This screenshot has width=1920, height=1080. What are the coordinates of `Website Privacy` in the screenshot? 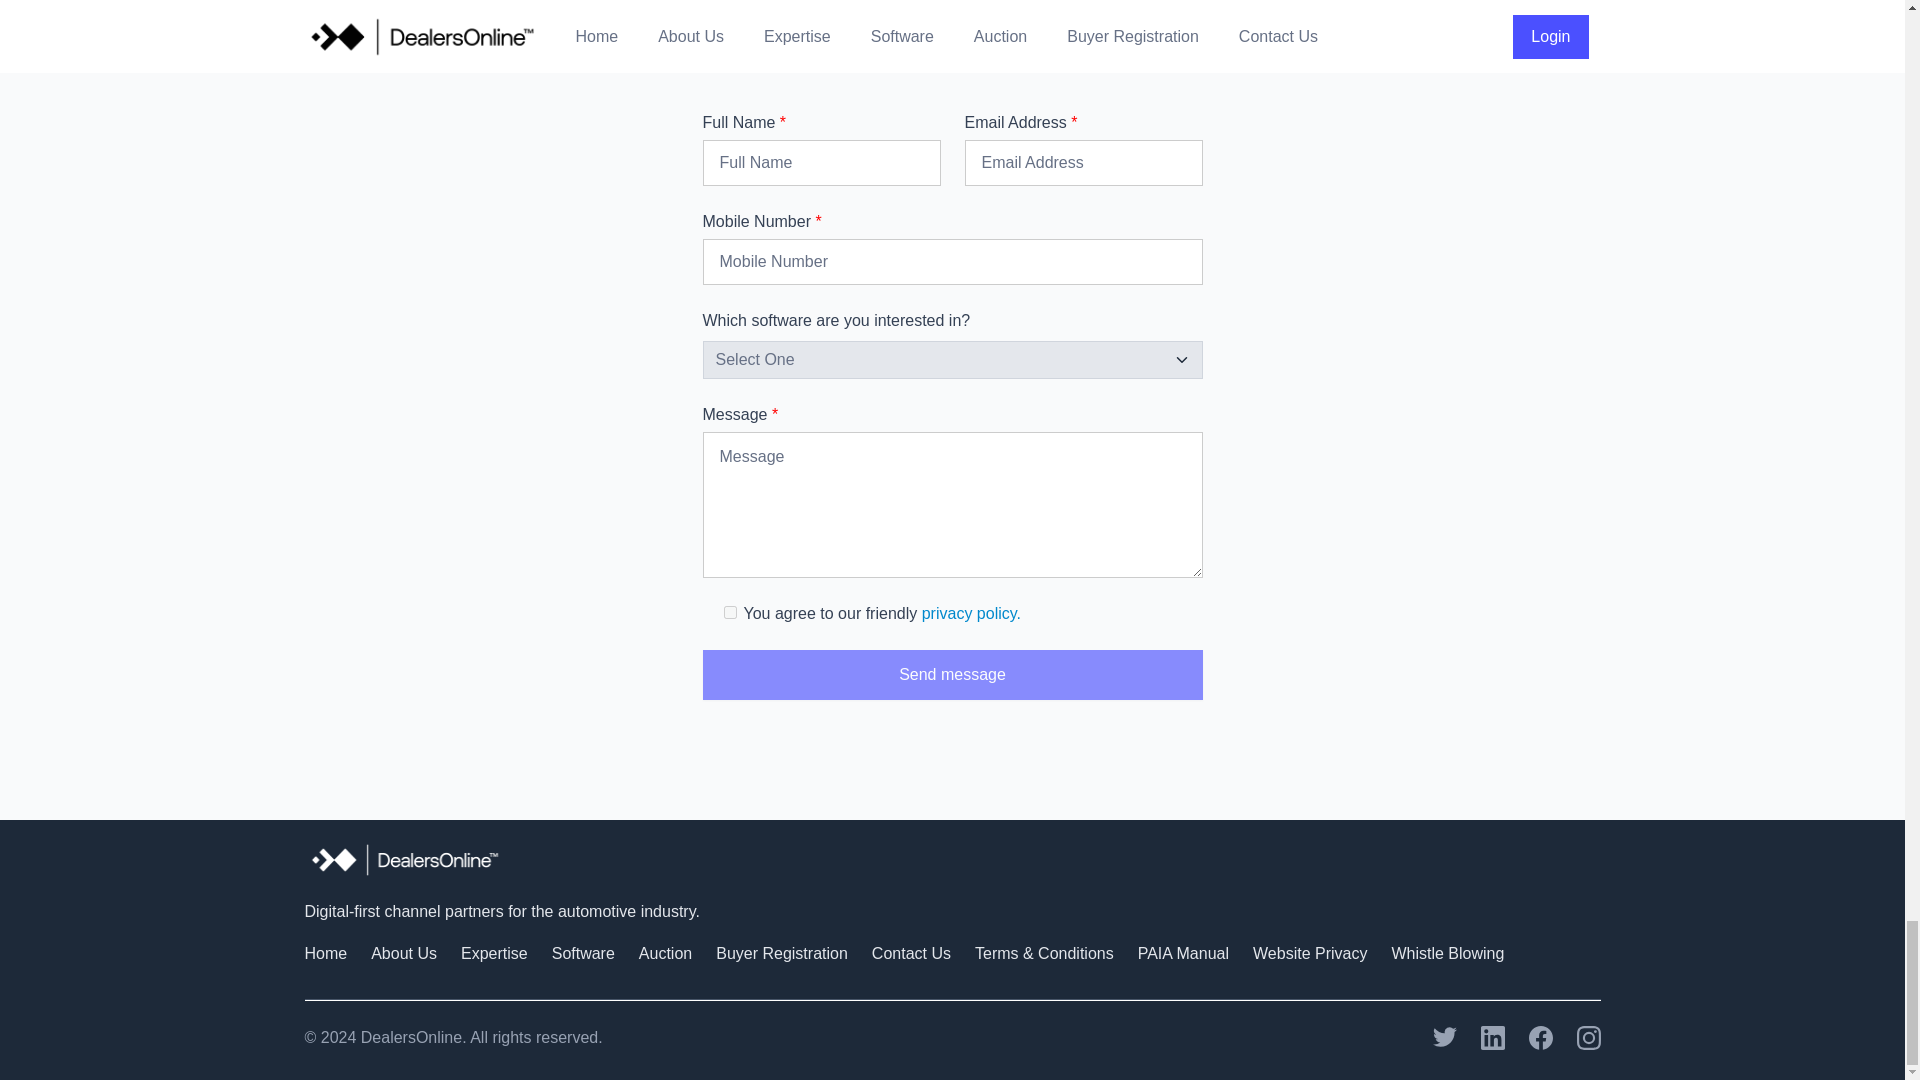 It's located at (1310, 953).